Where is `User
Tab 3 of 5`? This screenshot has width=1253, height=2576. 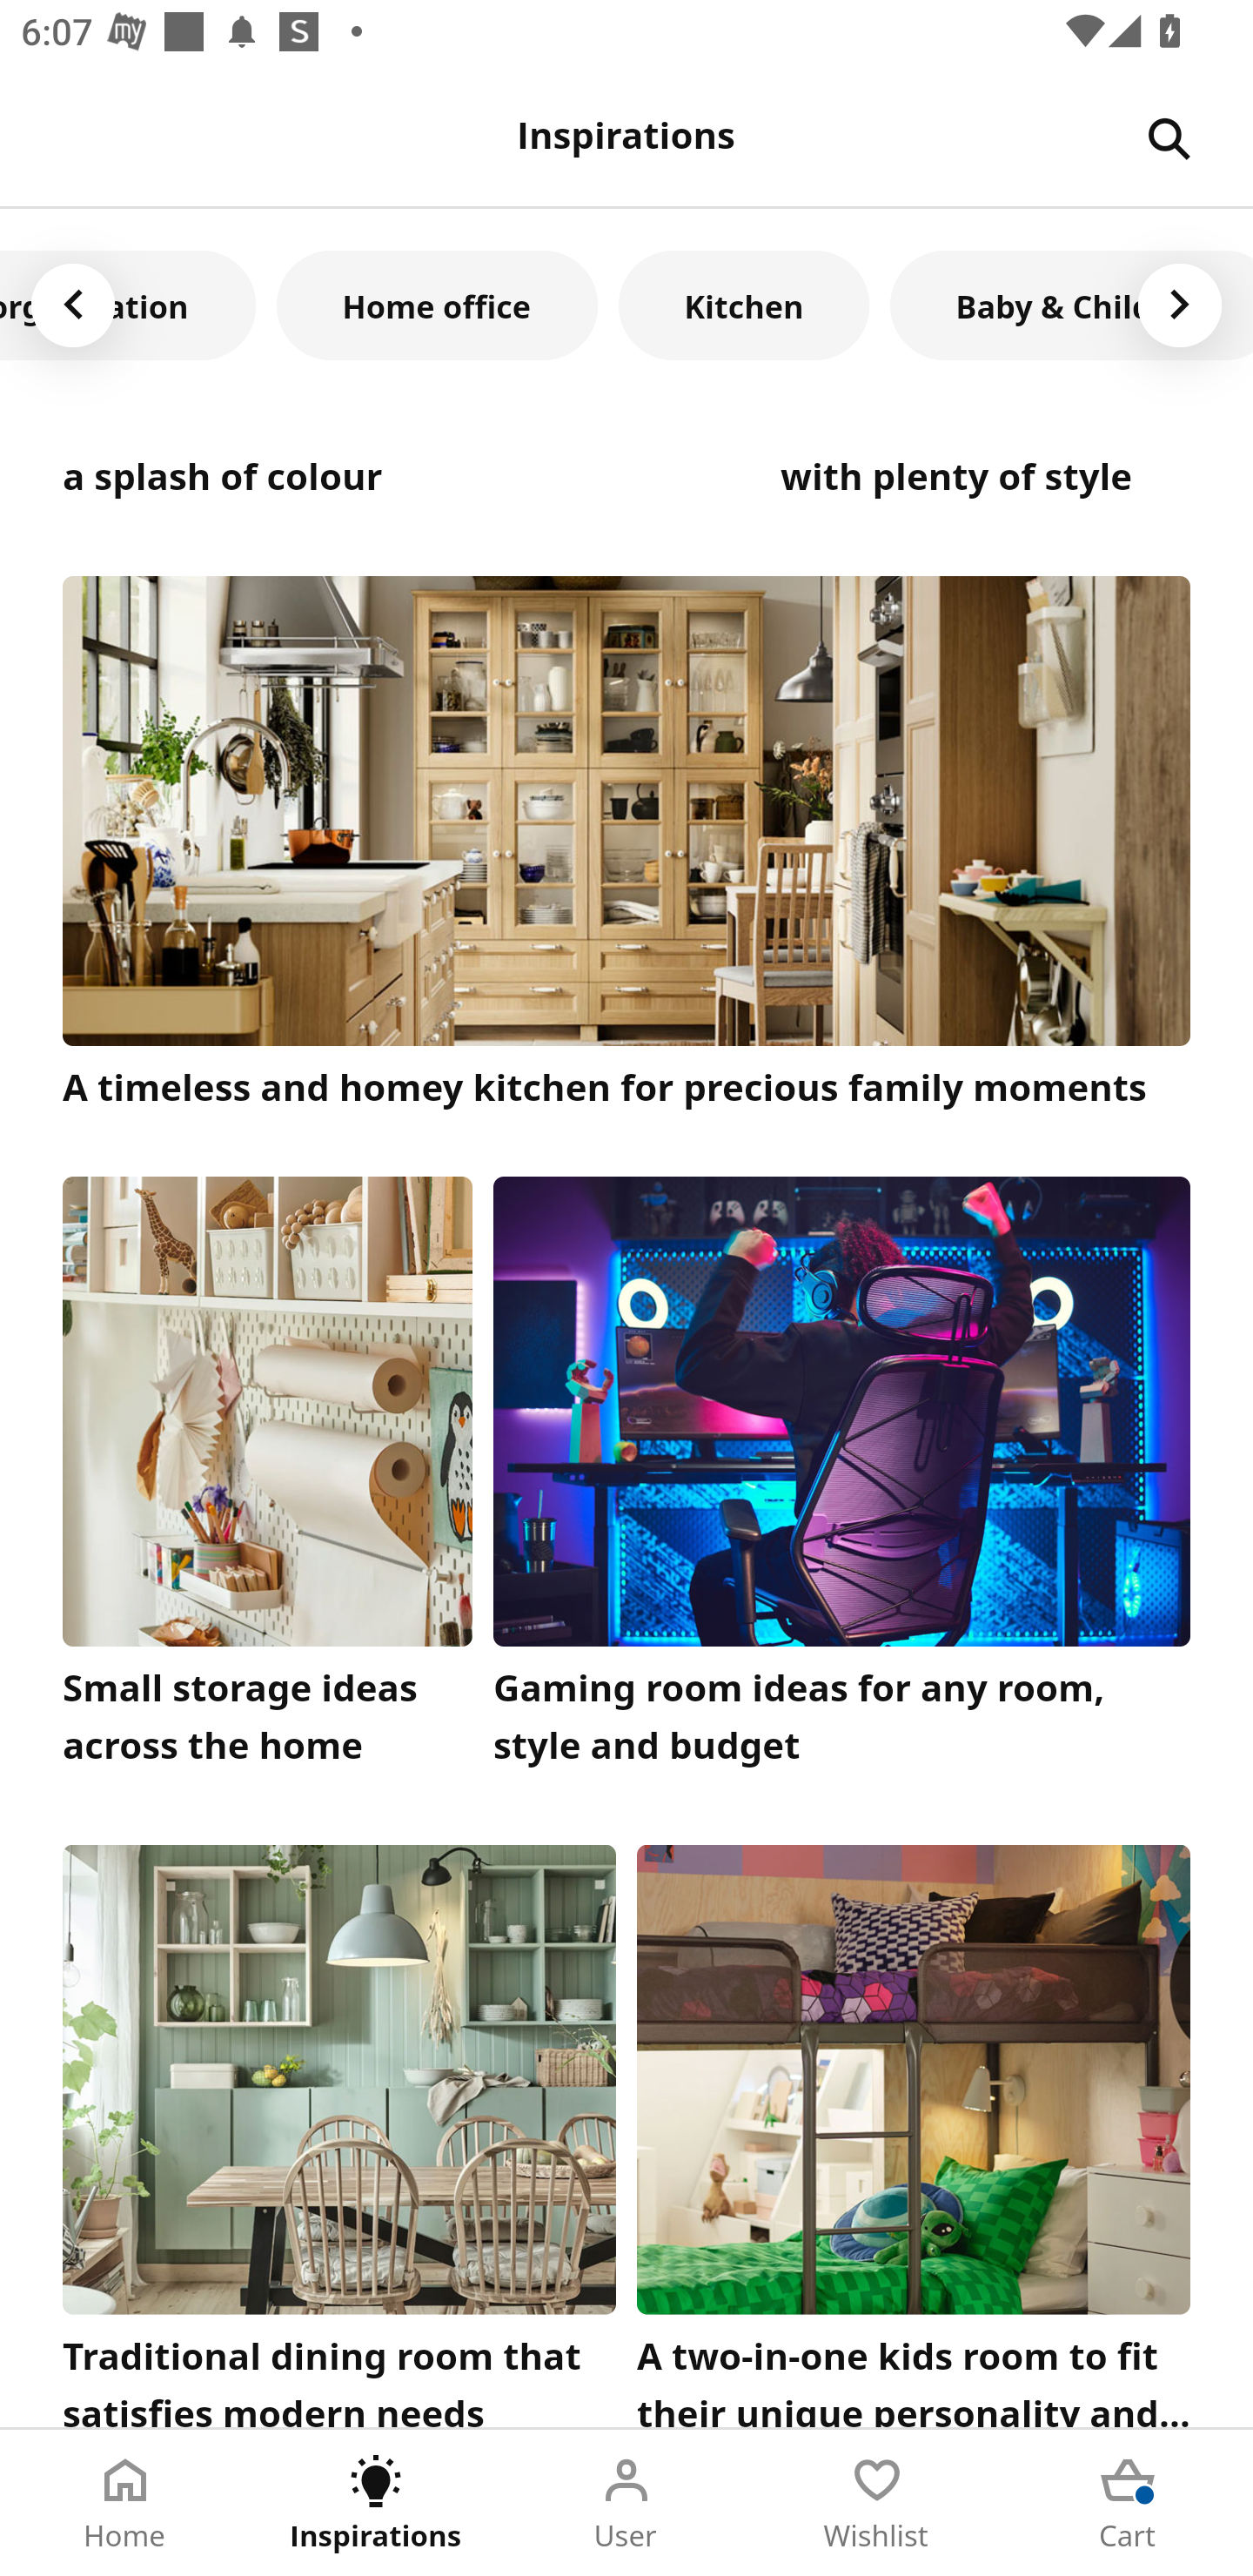 User
Tab 3 of 5 is located at coordinates (626, 2503).